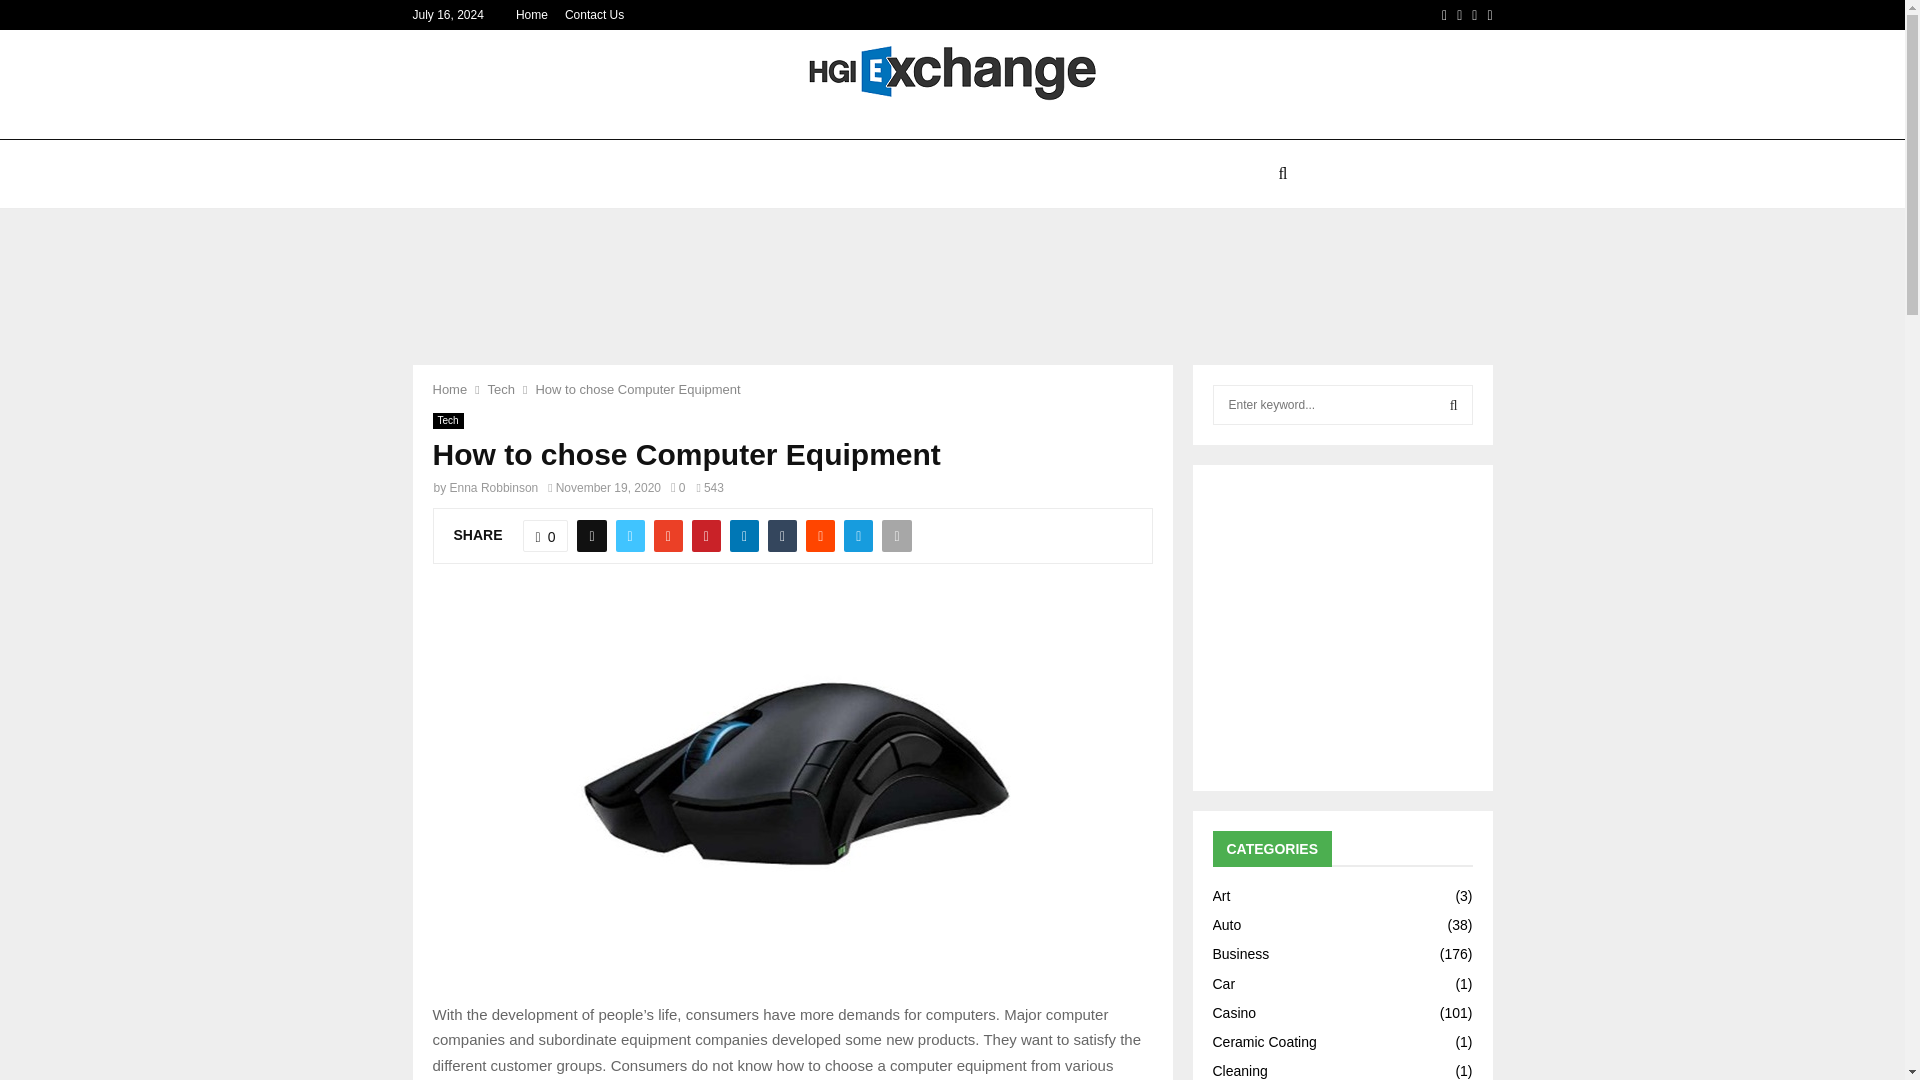  I want to click on Contact Us, so click(594, 15).